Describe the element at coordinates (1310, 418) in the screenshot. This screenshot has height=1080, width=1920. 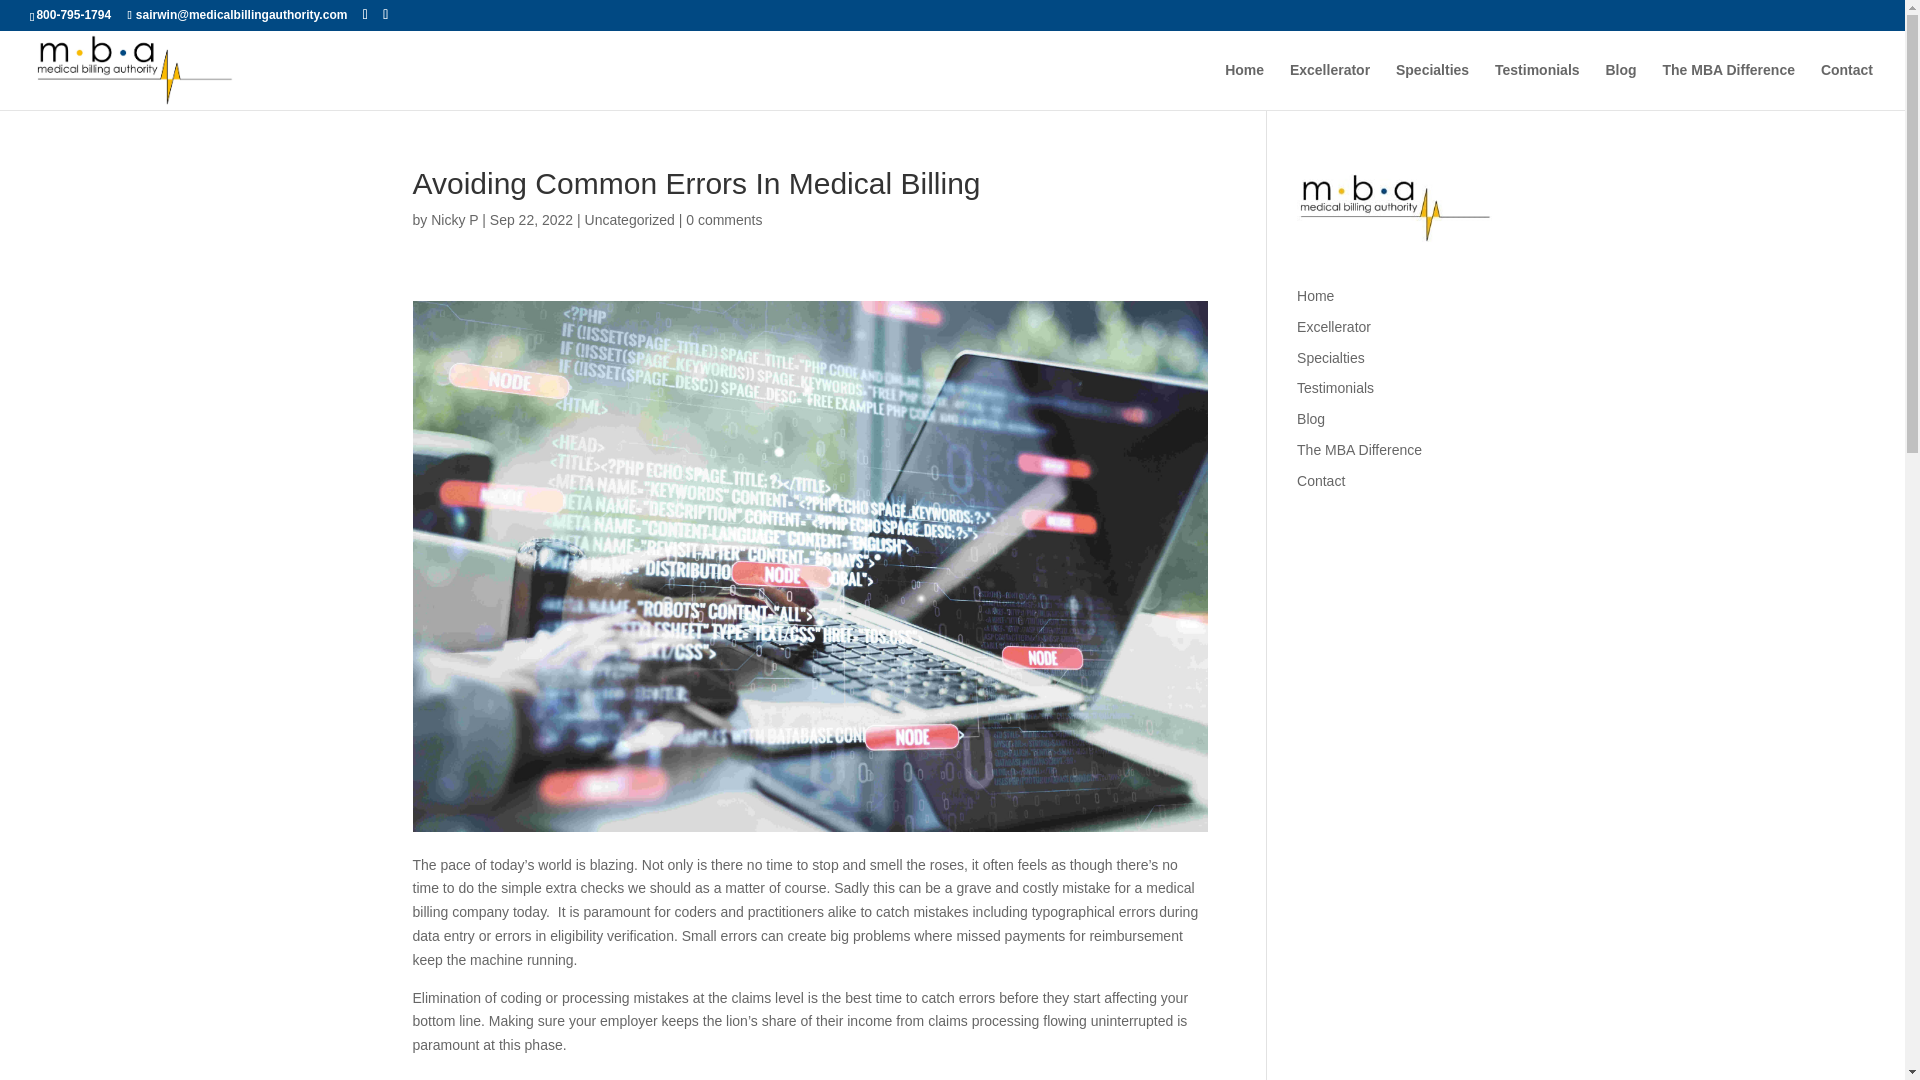
I see `Blog` at that location.